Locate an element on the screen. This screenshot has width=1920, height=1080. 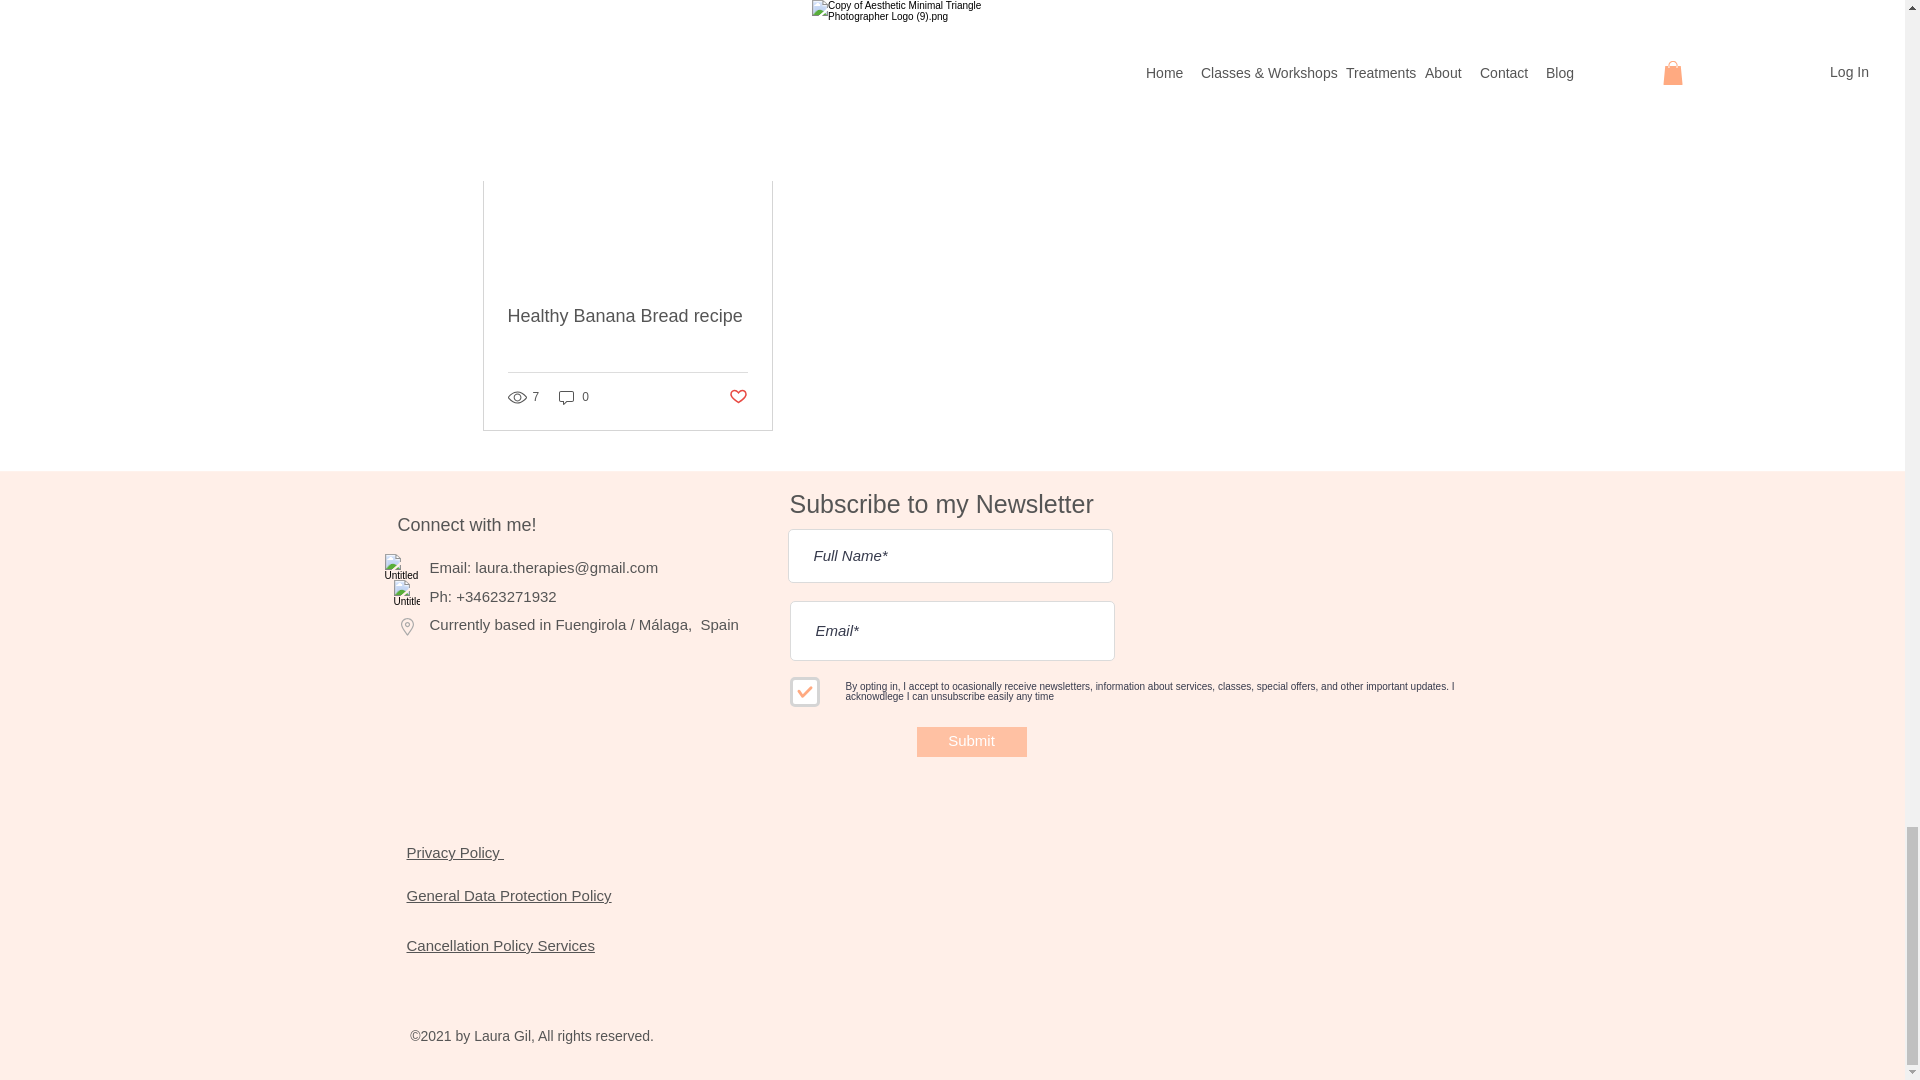
Privacy Policy  is located at coordinates (454, 852).